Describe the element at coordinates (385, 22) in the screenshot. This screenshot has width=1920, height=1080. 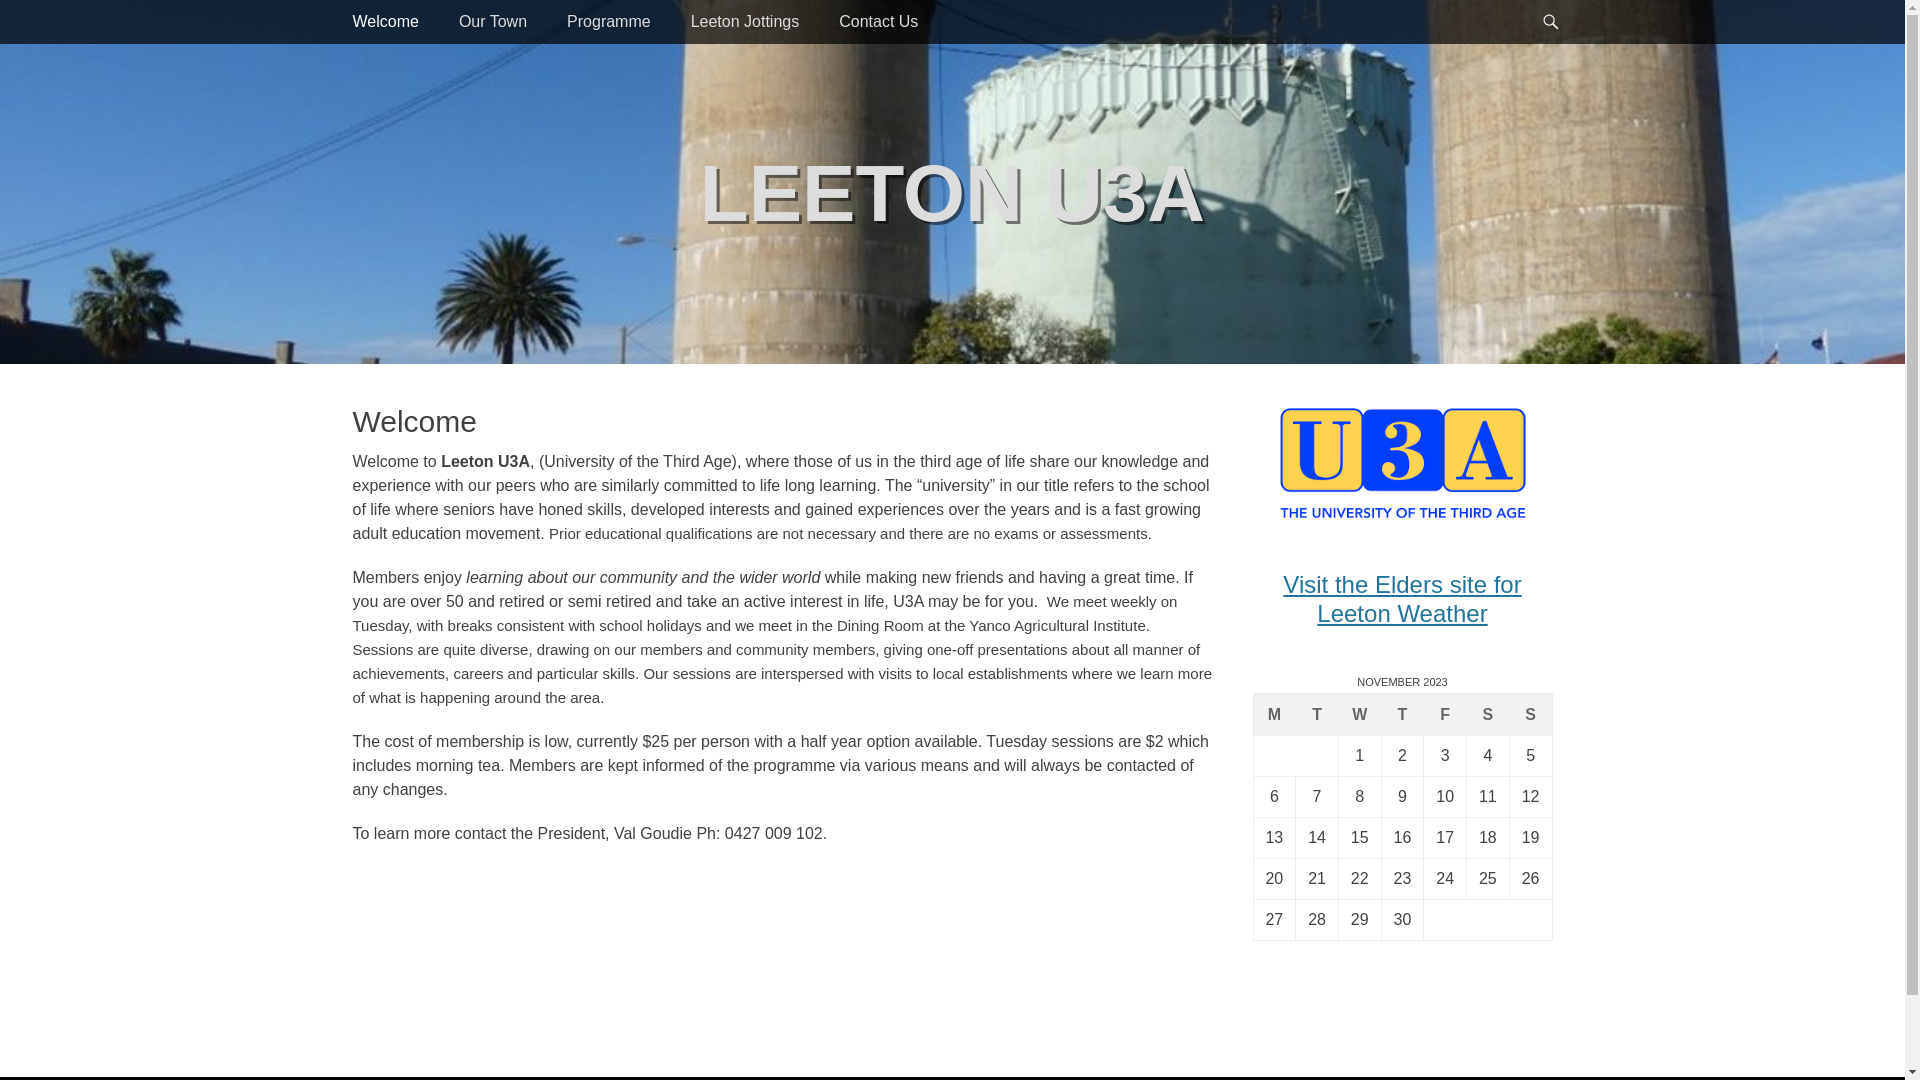
I see `Welcome` at that location.